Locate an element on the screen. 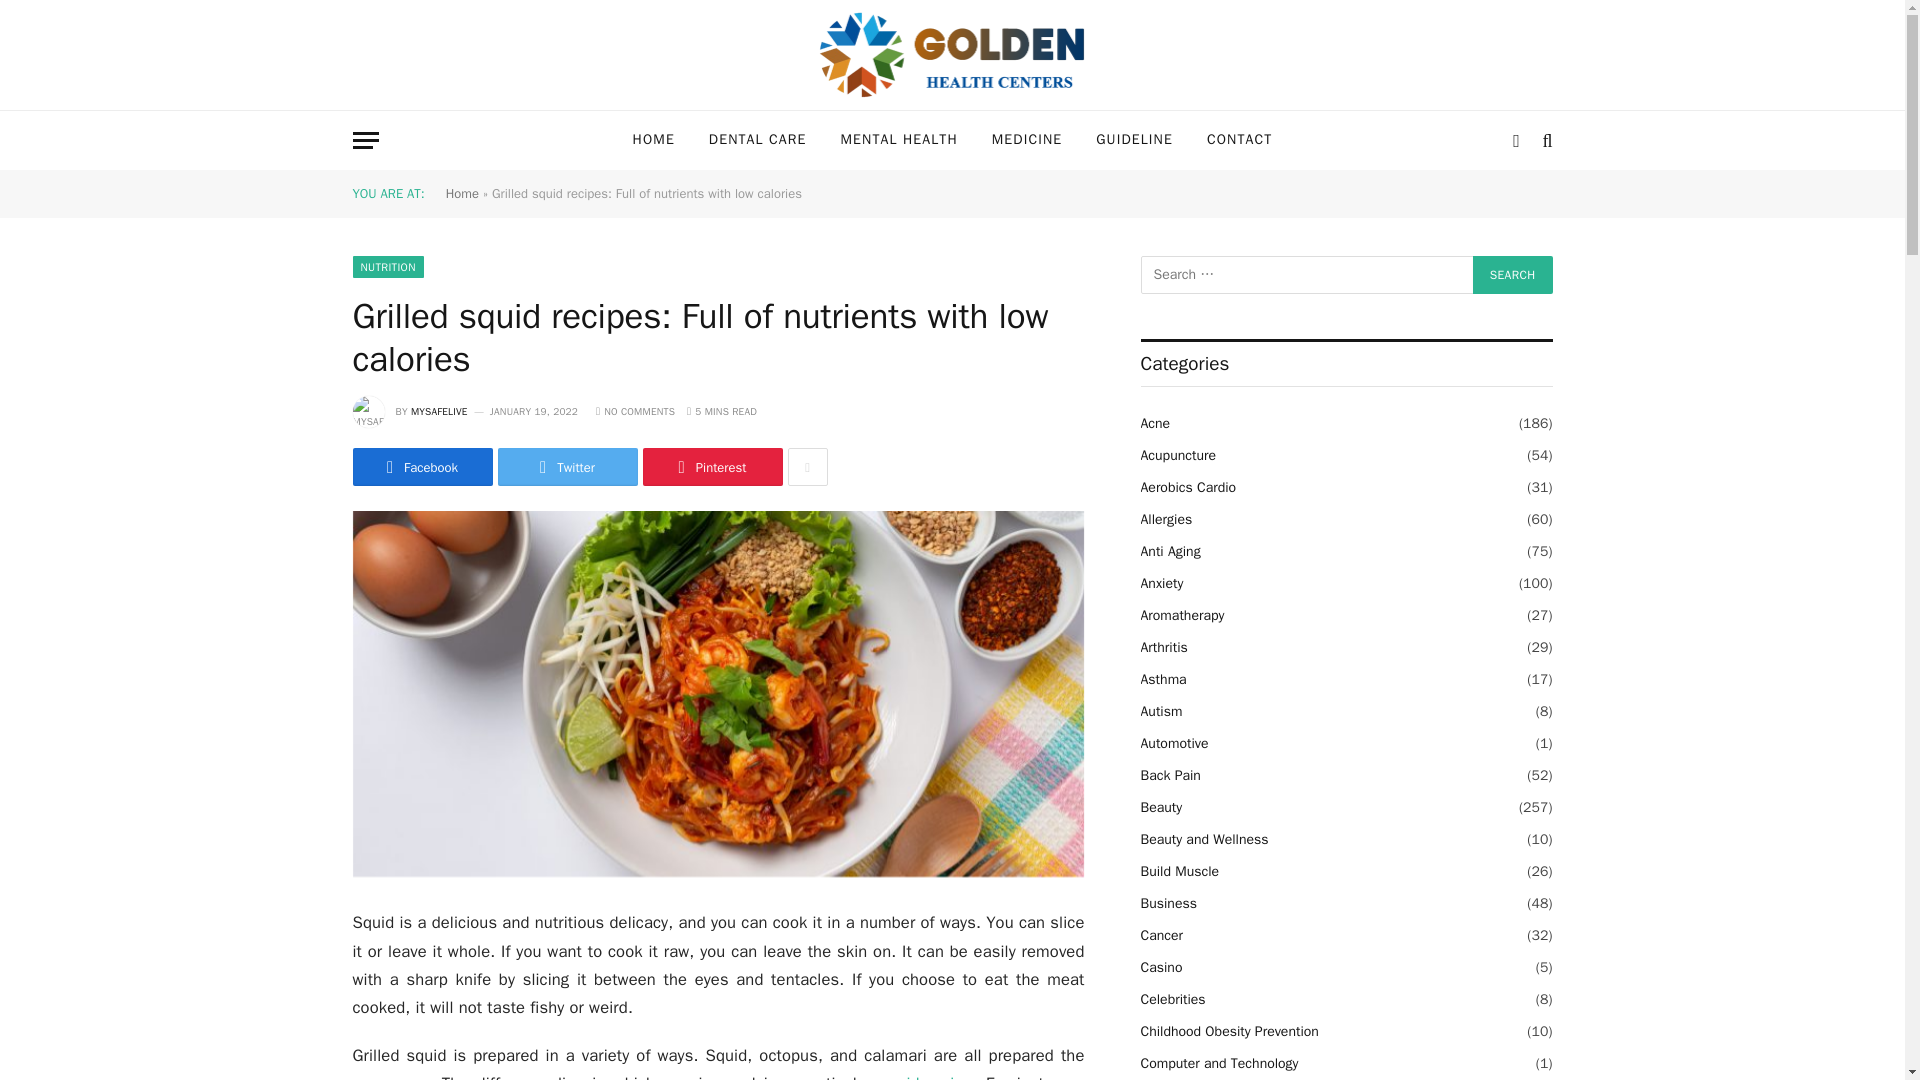 Image resolution: width=1920 pixels, height=1080 pixels. Golden Health Centers is located at coordinates (952, 55).